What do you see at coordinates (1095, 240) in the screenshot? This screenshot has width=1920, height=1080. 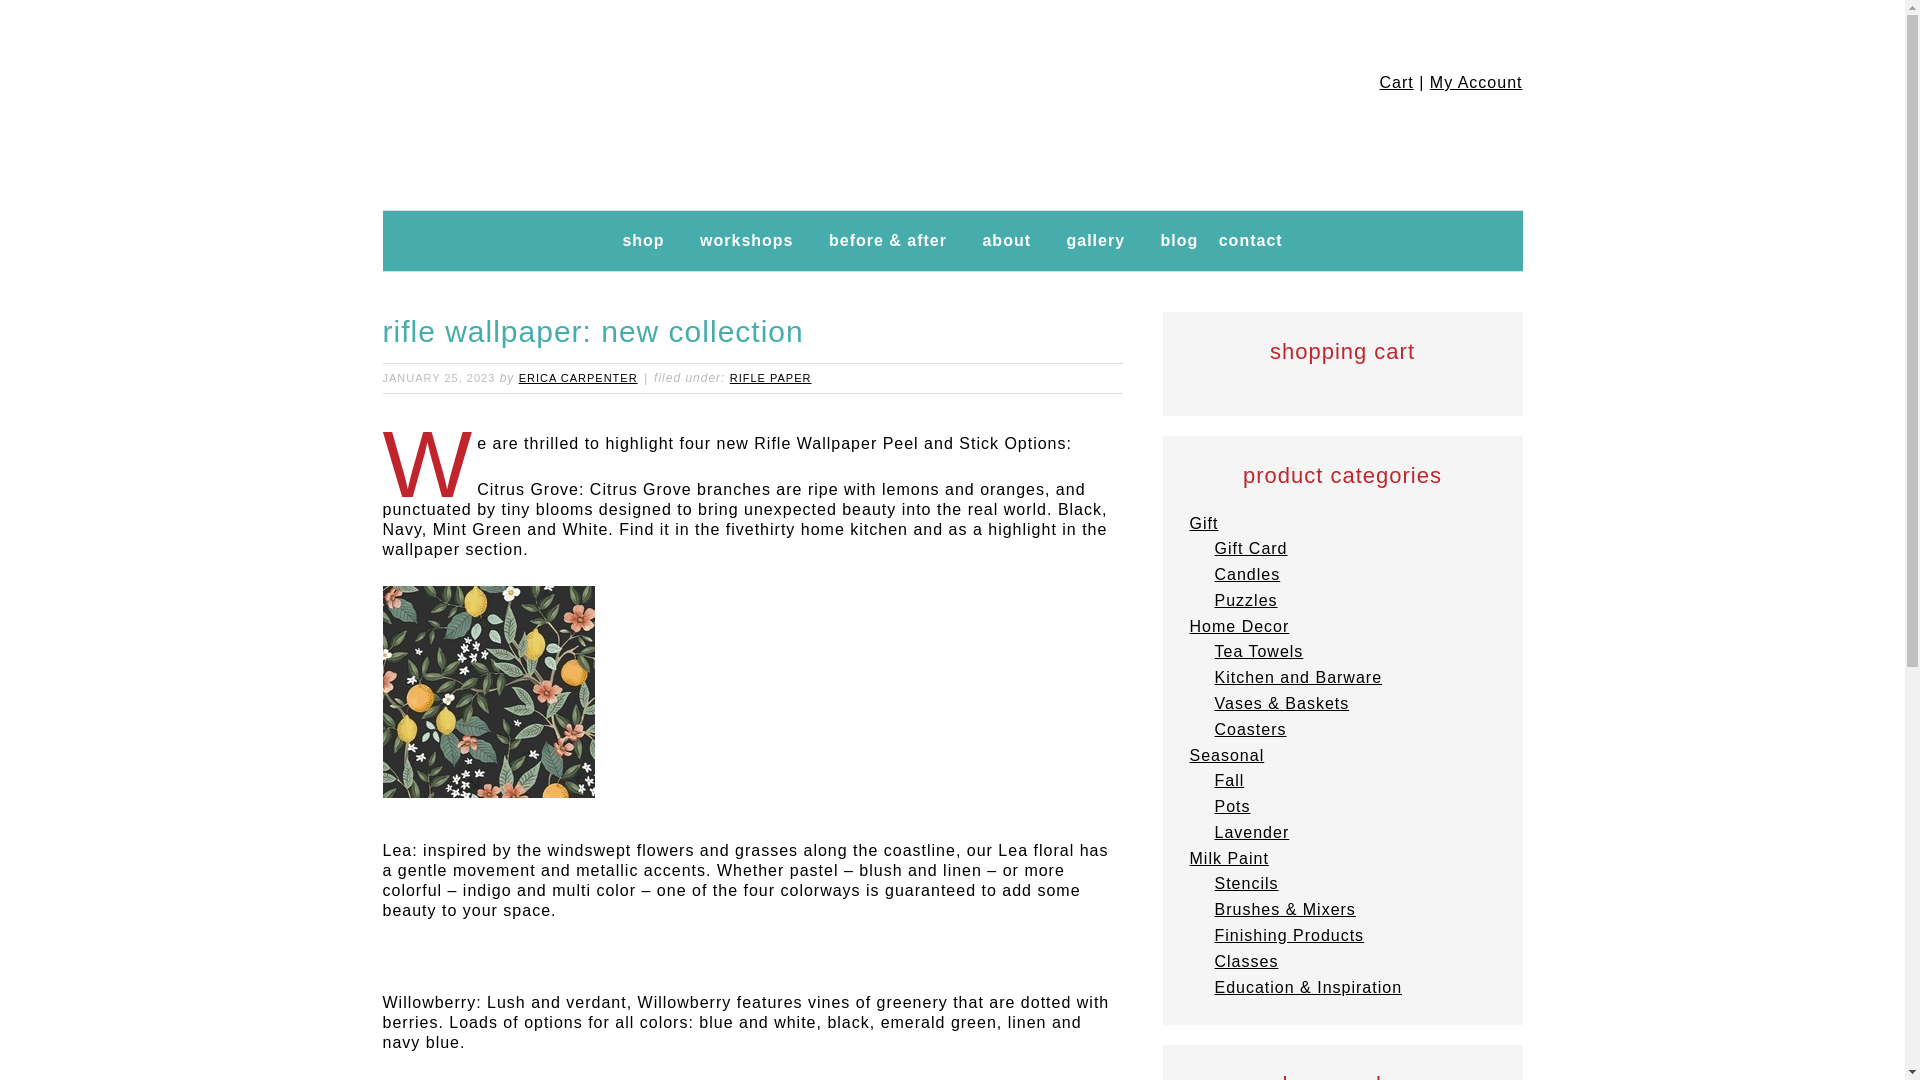 I see `gallery` at bounding box center [1095, 240].